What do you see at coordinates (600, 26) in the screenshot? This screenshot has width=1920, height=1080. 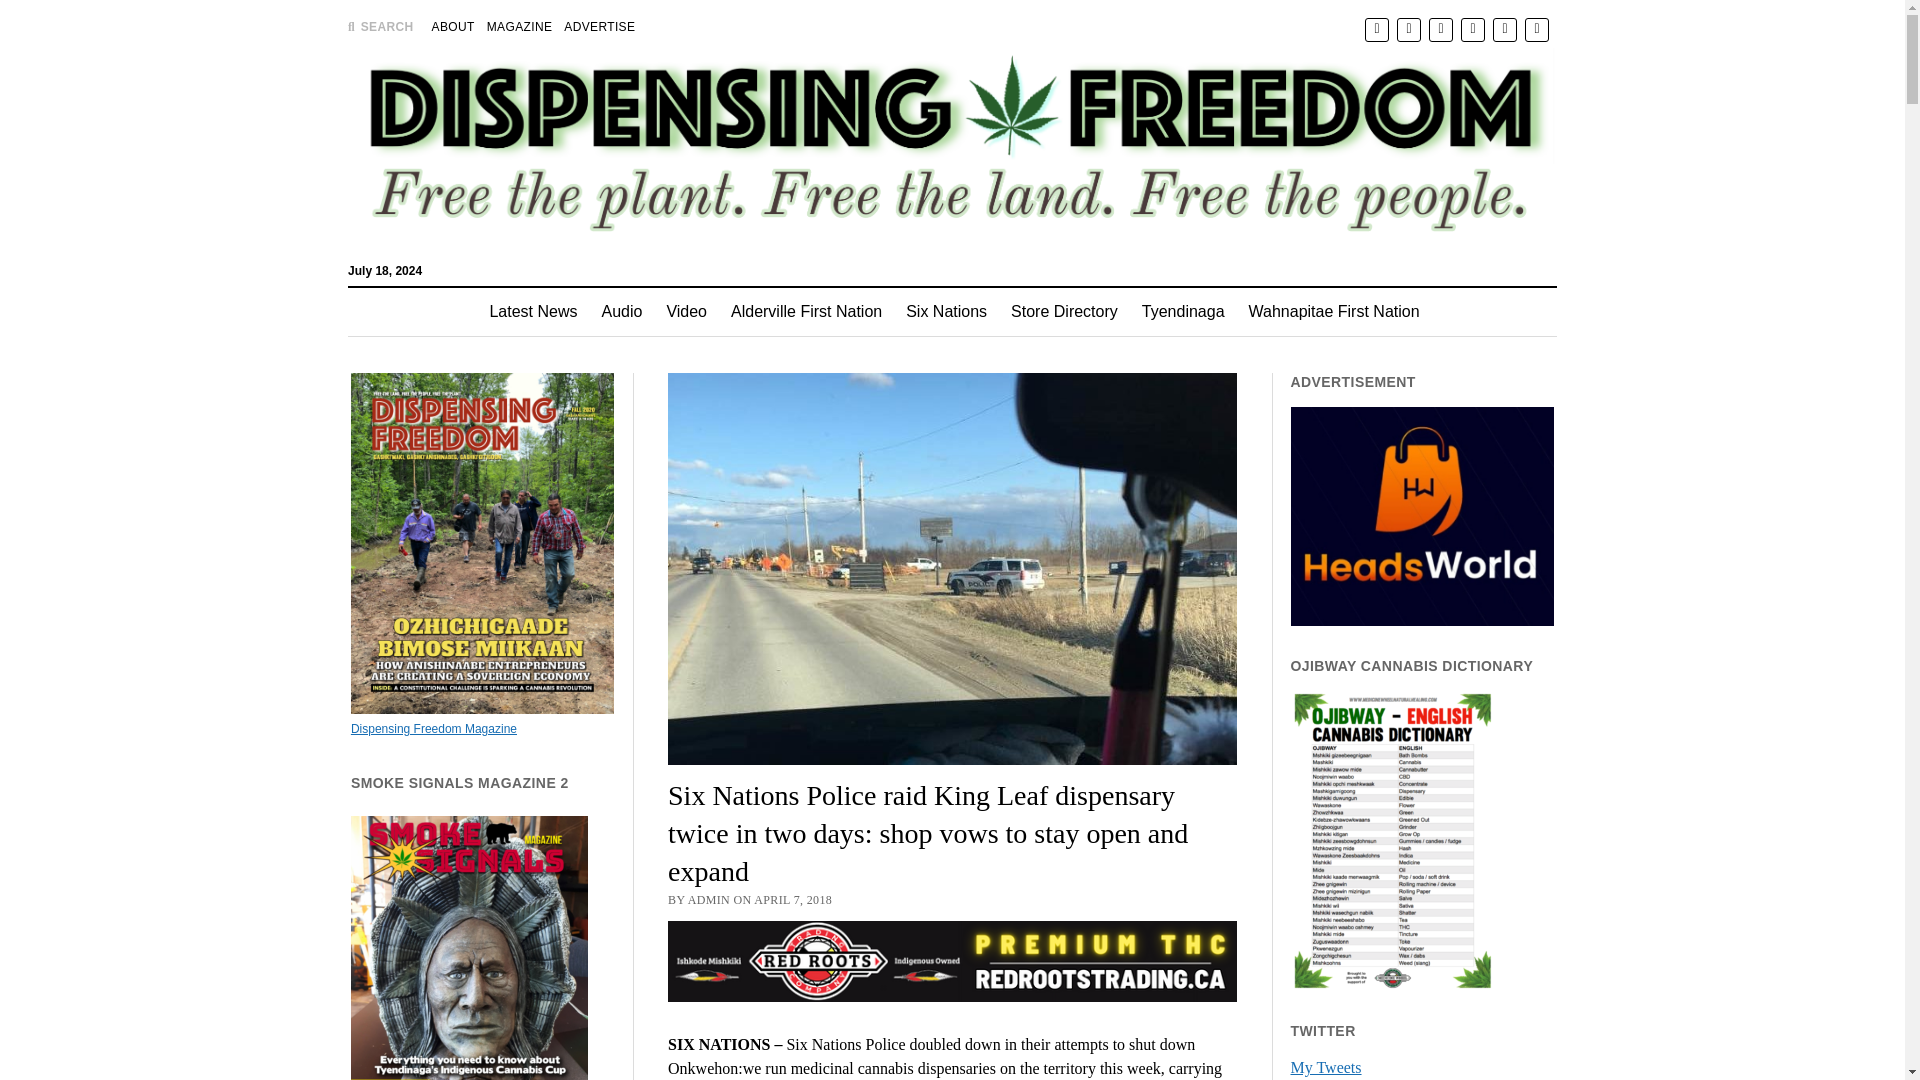 I see `ADVERTISE` at bounding box center [600, 26].